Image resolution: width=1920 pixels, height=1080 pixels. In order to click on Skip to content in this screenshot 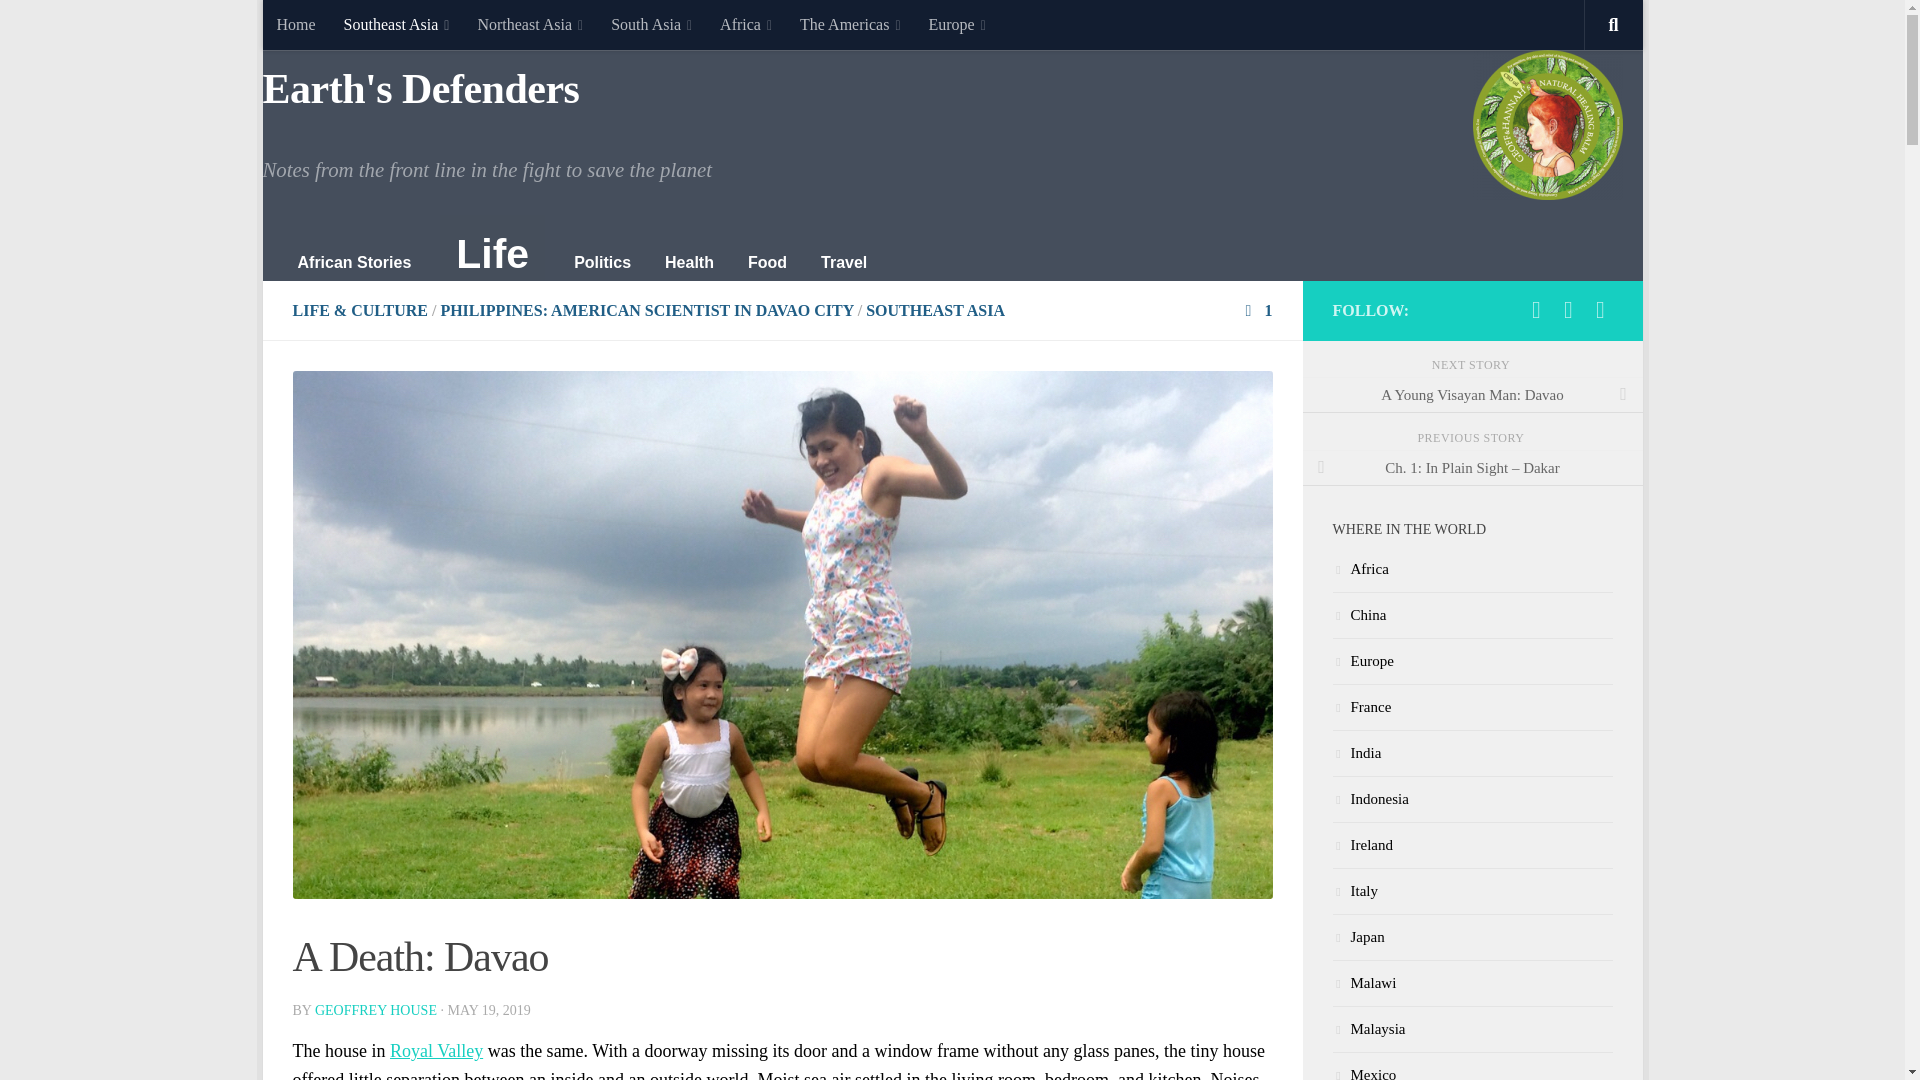, I will do `click(340, 27)`.